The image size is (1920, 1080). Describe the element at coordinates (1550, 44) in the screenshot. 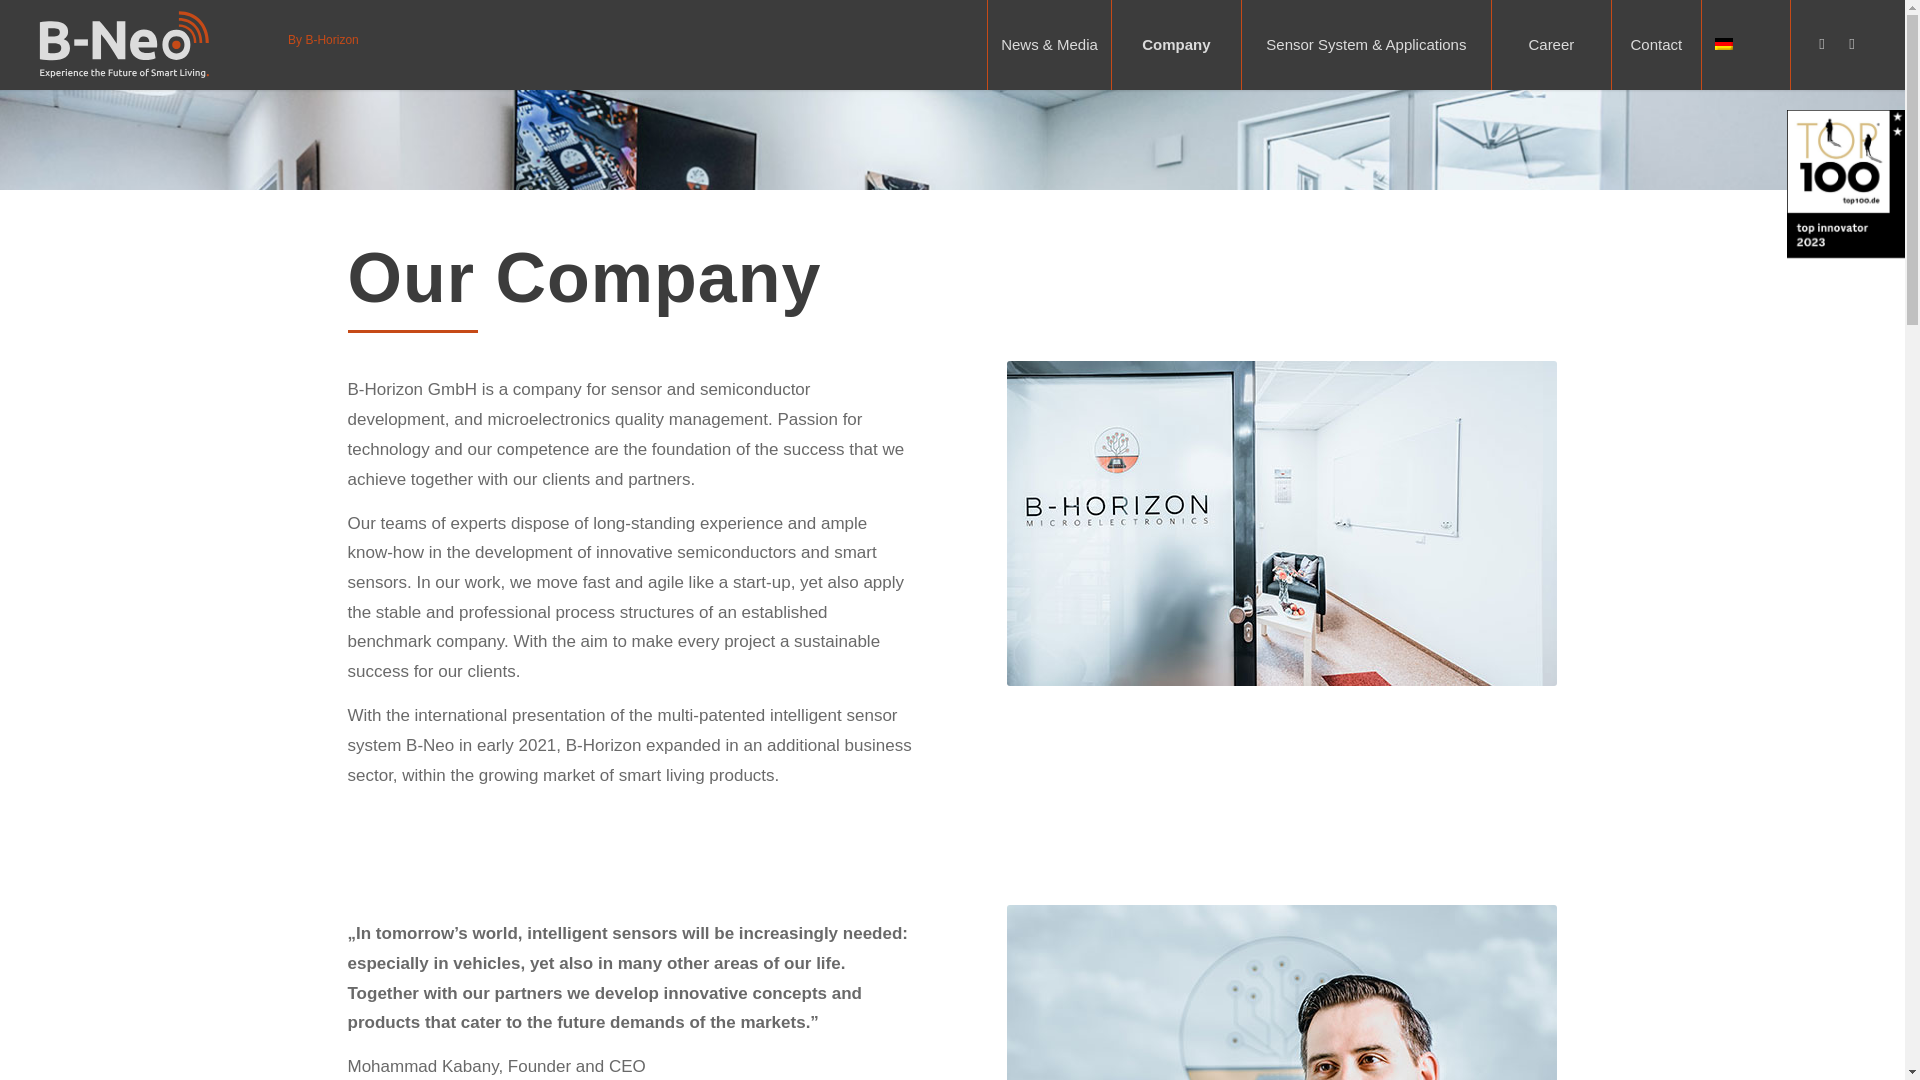

I see `Career` at that location.